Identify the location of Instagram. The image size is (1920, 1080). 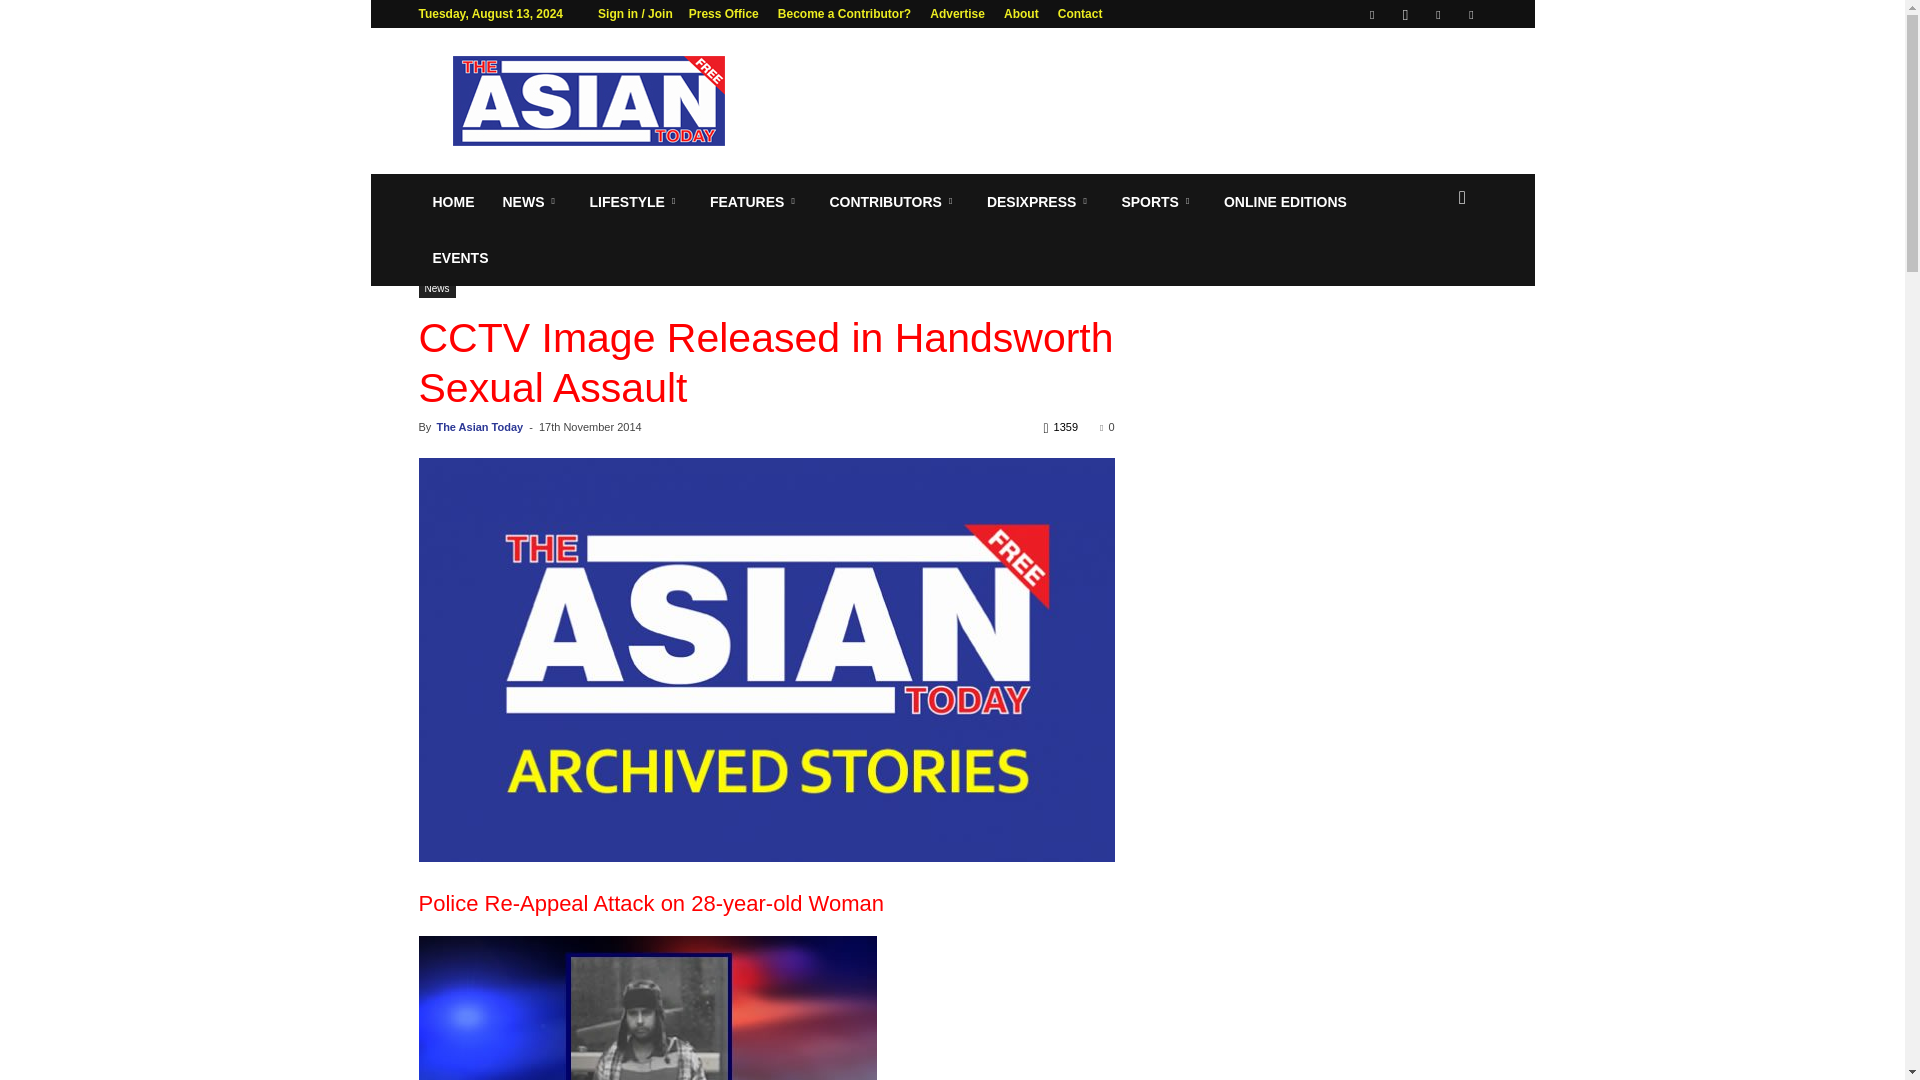
(1405, 14).